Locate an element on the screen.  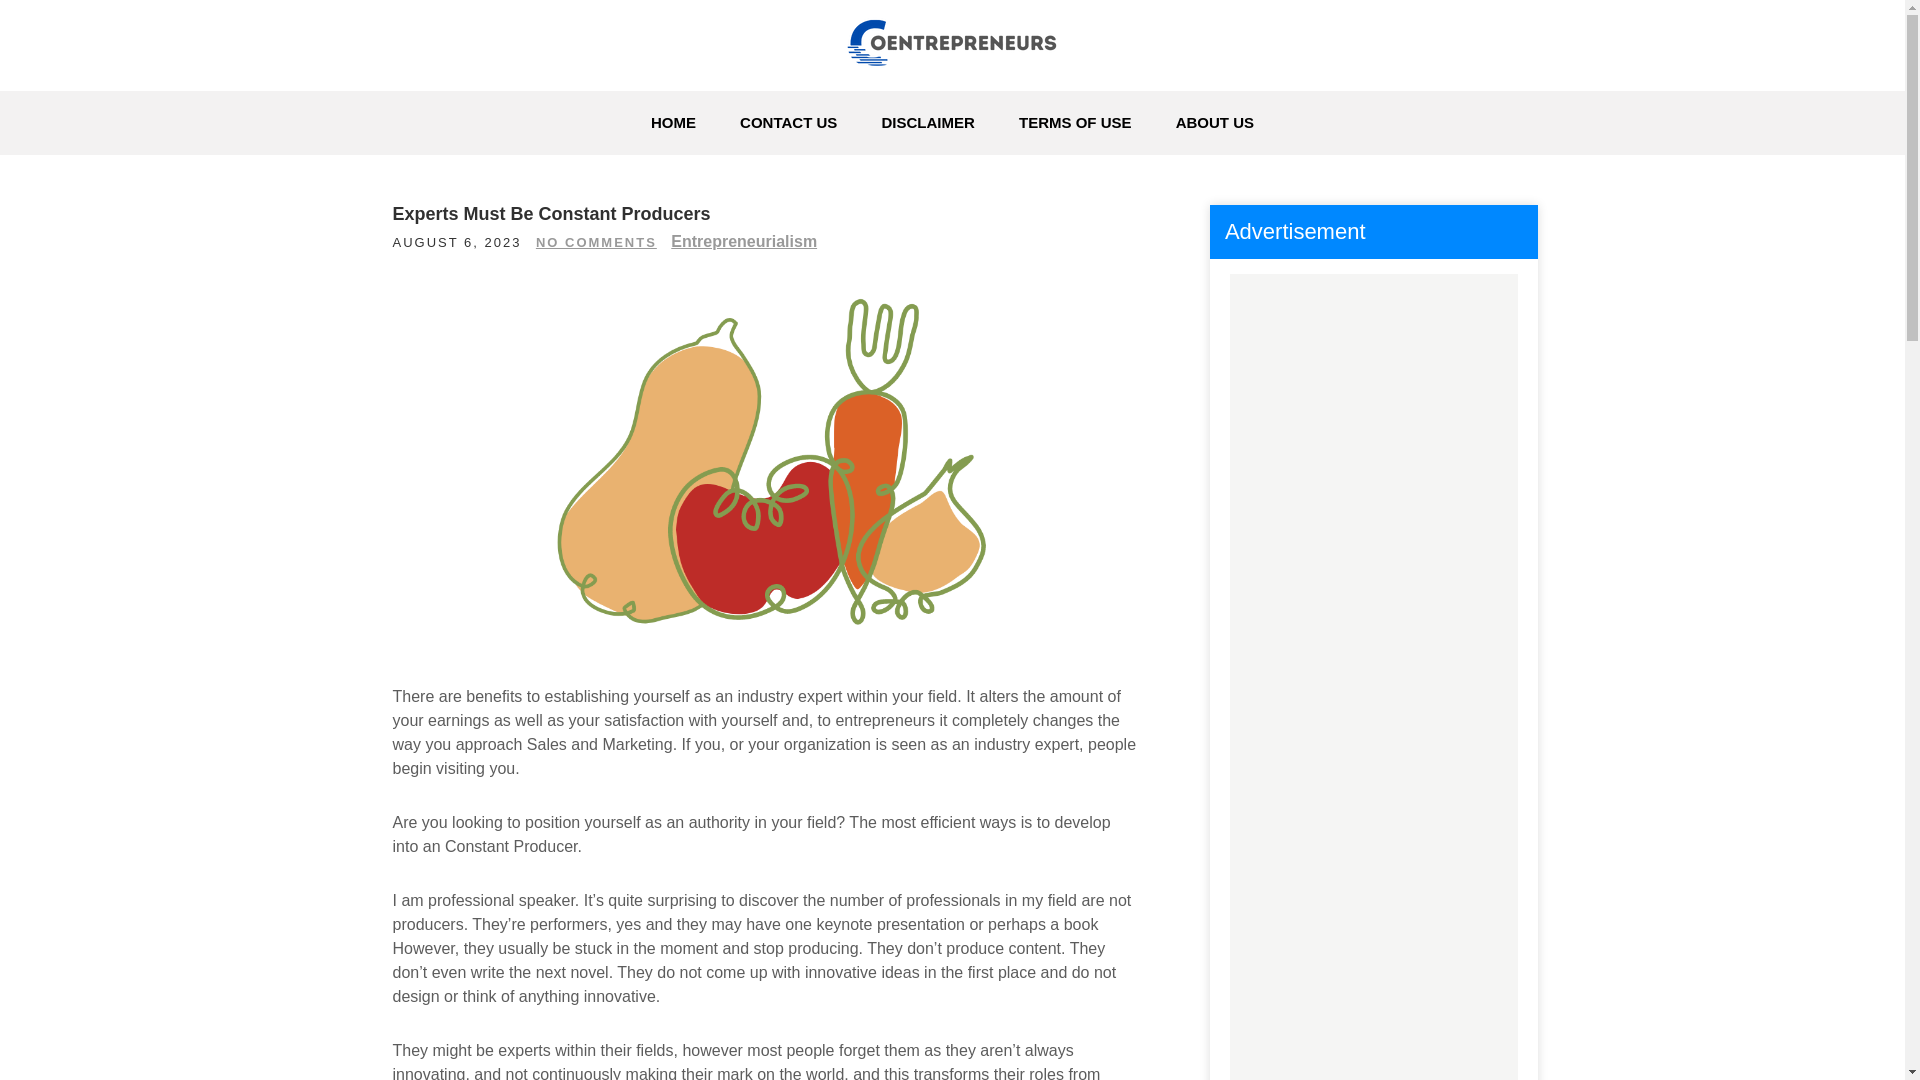
ABOUT US is located at coordinates (1214, 122).